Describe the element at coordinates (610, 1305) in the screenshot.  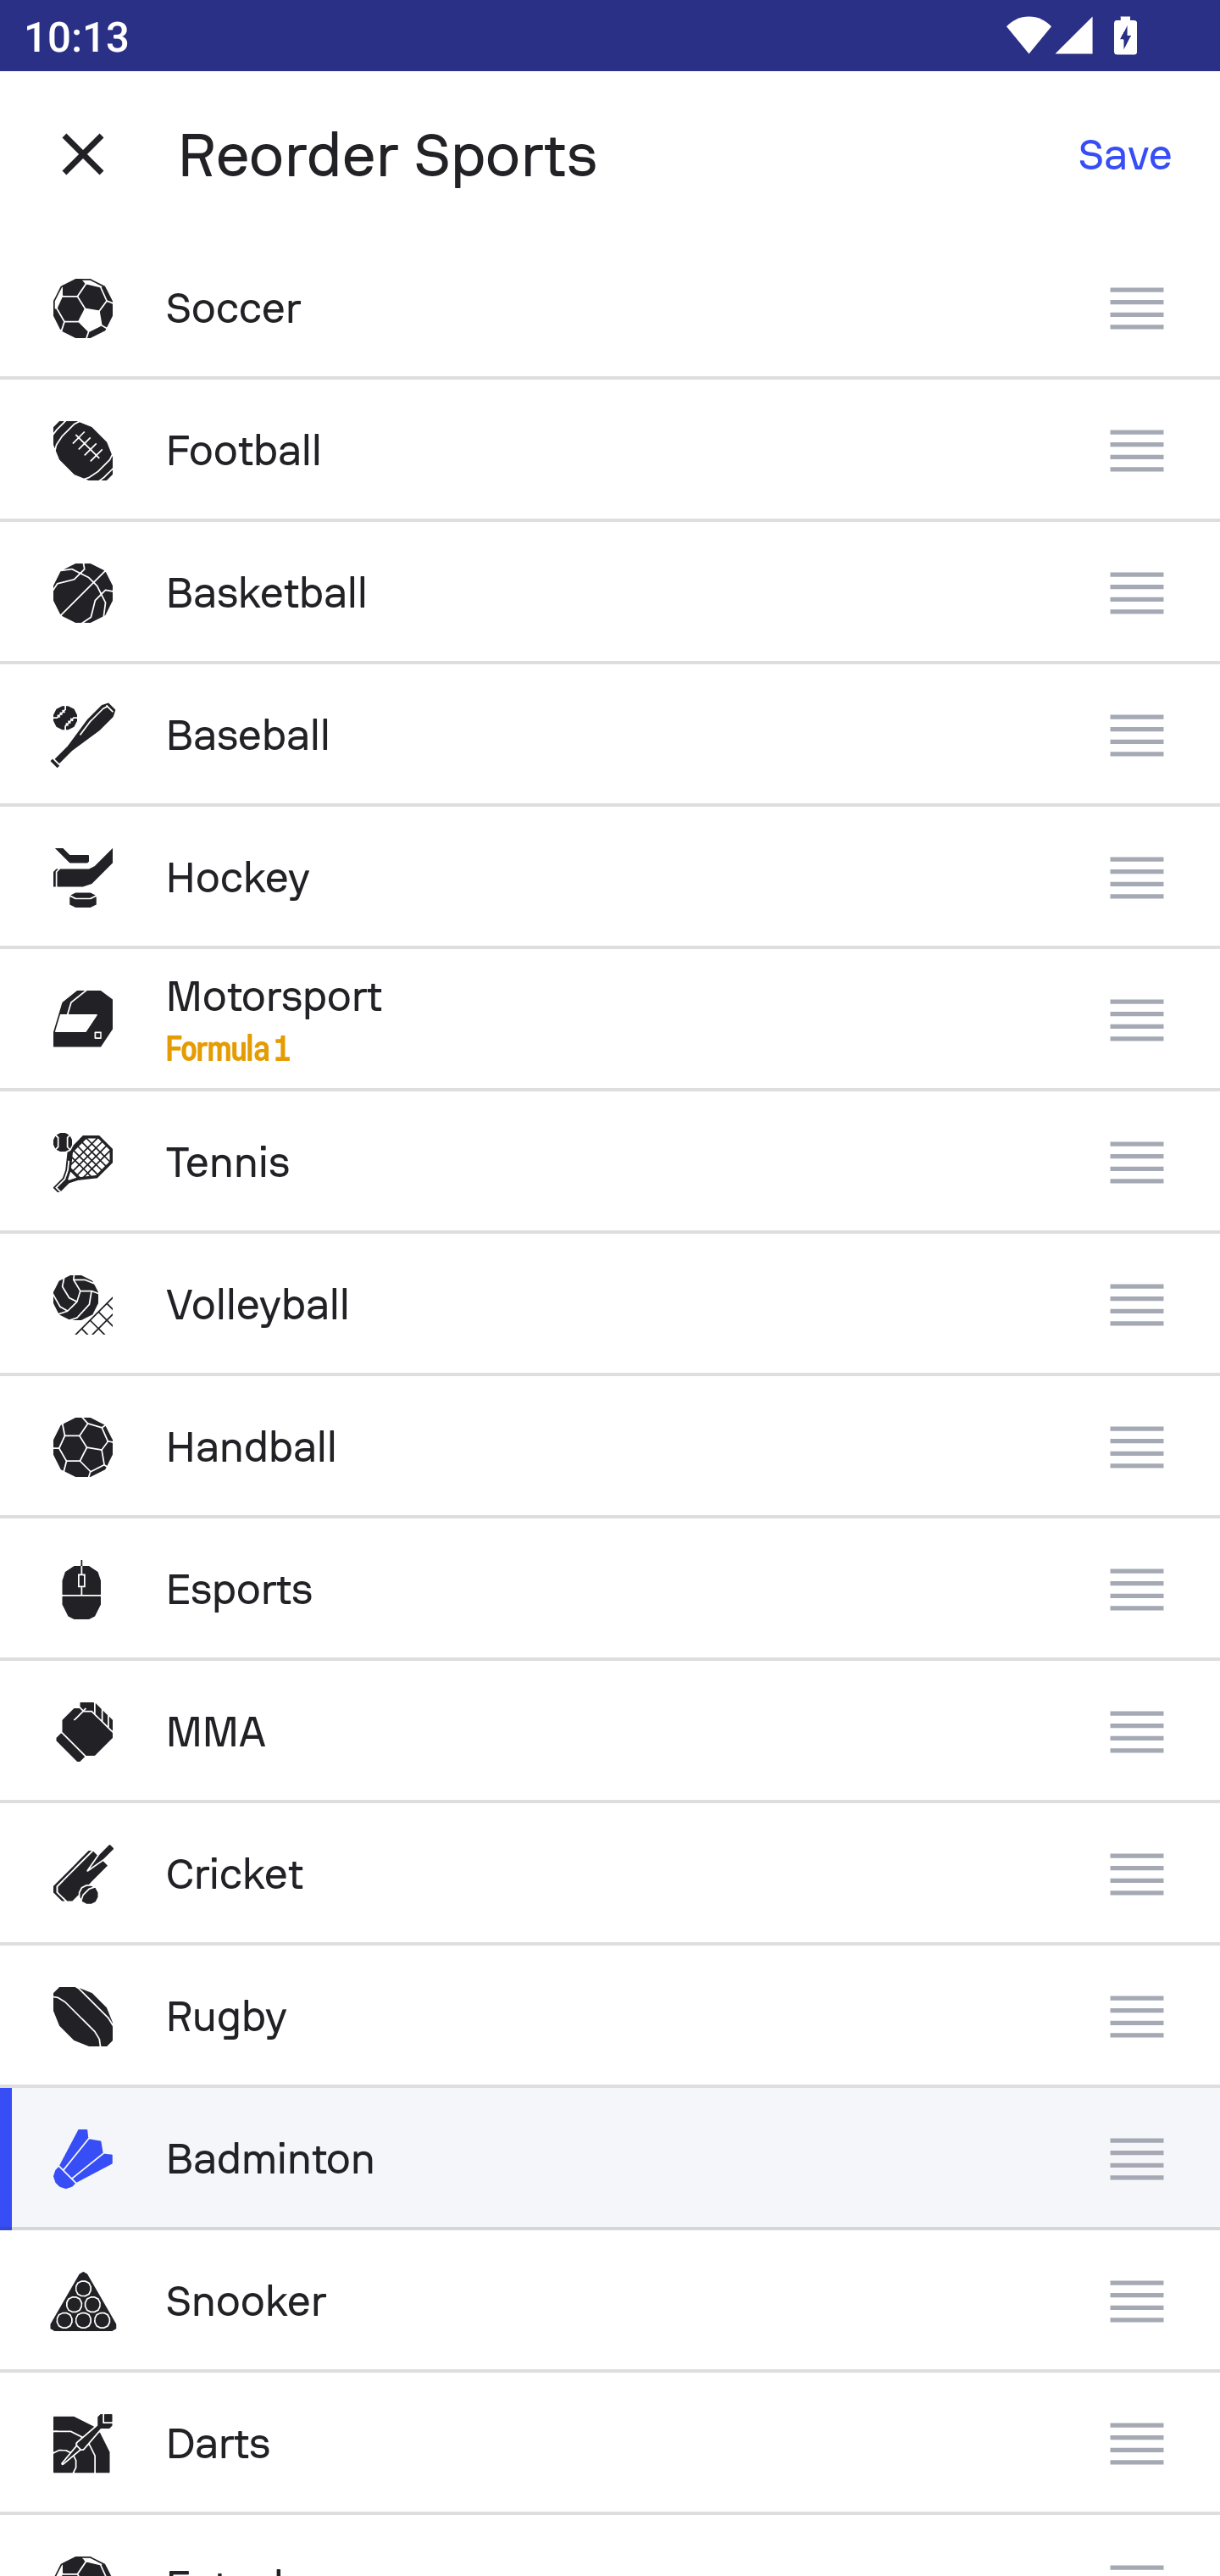
I see `Volleyball` at that location.